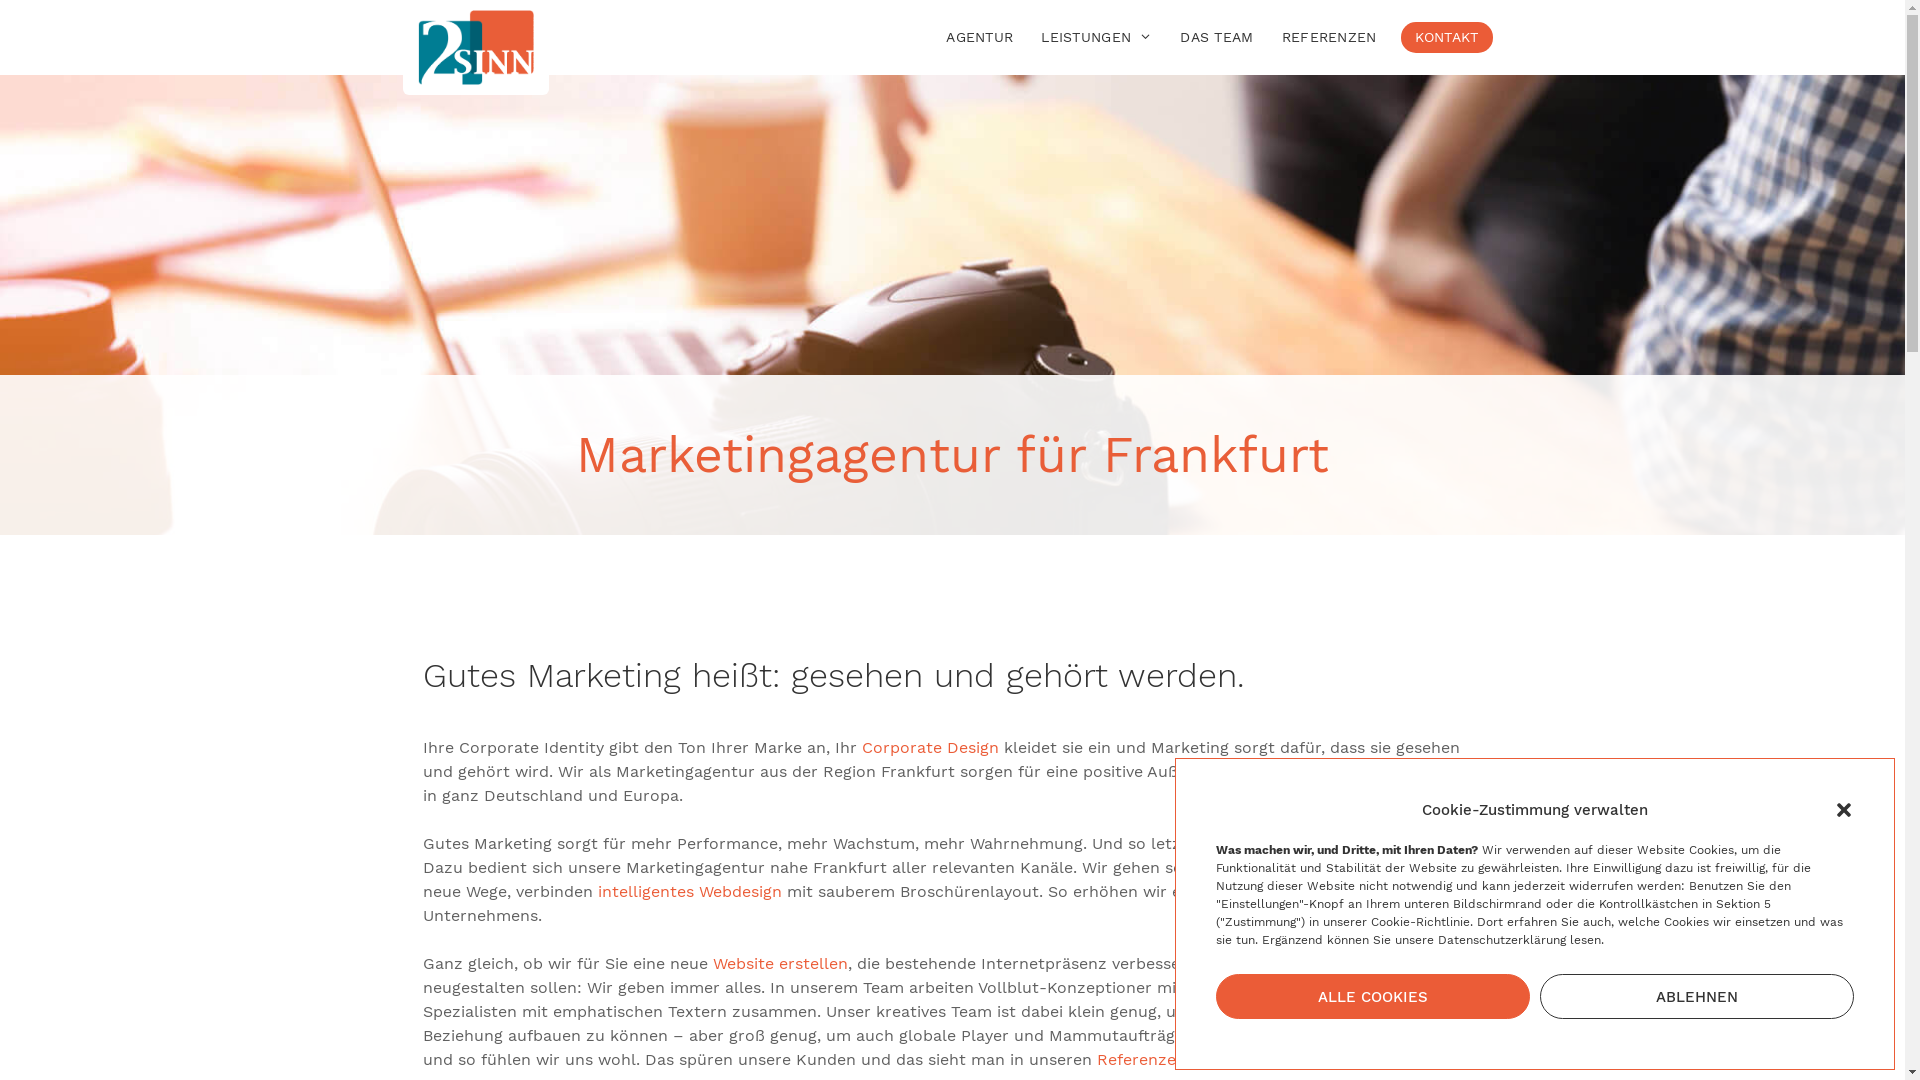  I want to click on ABLEHNEN, so click(1697, 996).